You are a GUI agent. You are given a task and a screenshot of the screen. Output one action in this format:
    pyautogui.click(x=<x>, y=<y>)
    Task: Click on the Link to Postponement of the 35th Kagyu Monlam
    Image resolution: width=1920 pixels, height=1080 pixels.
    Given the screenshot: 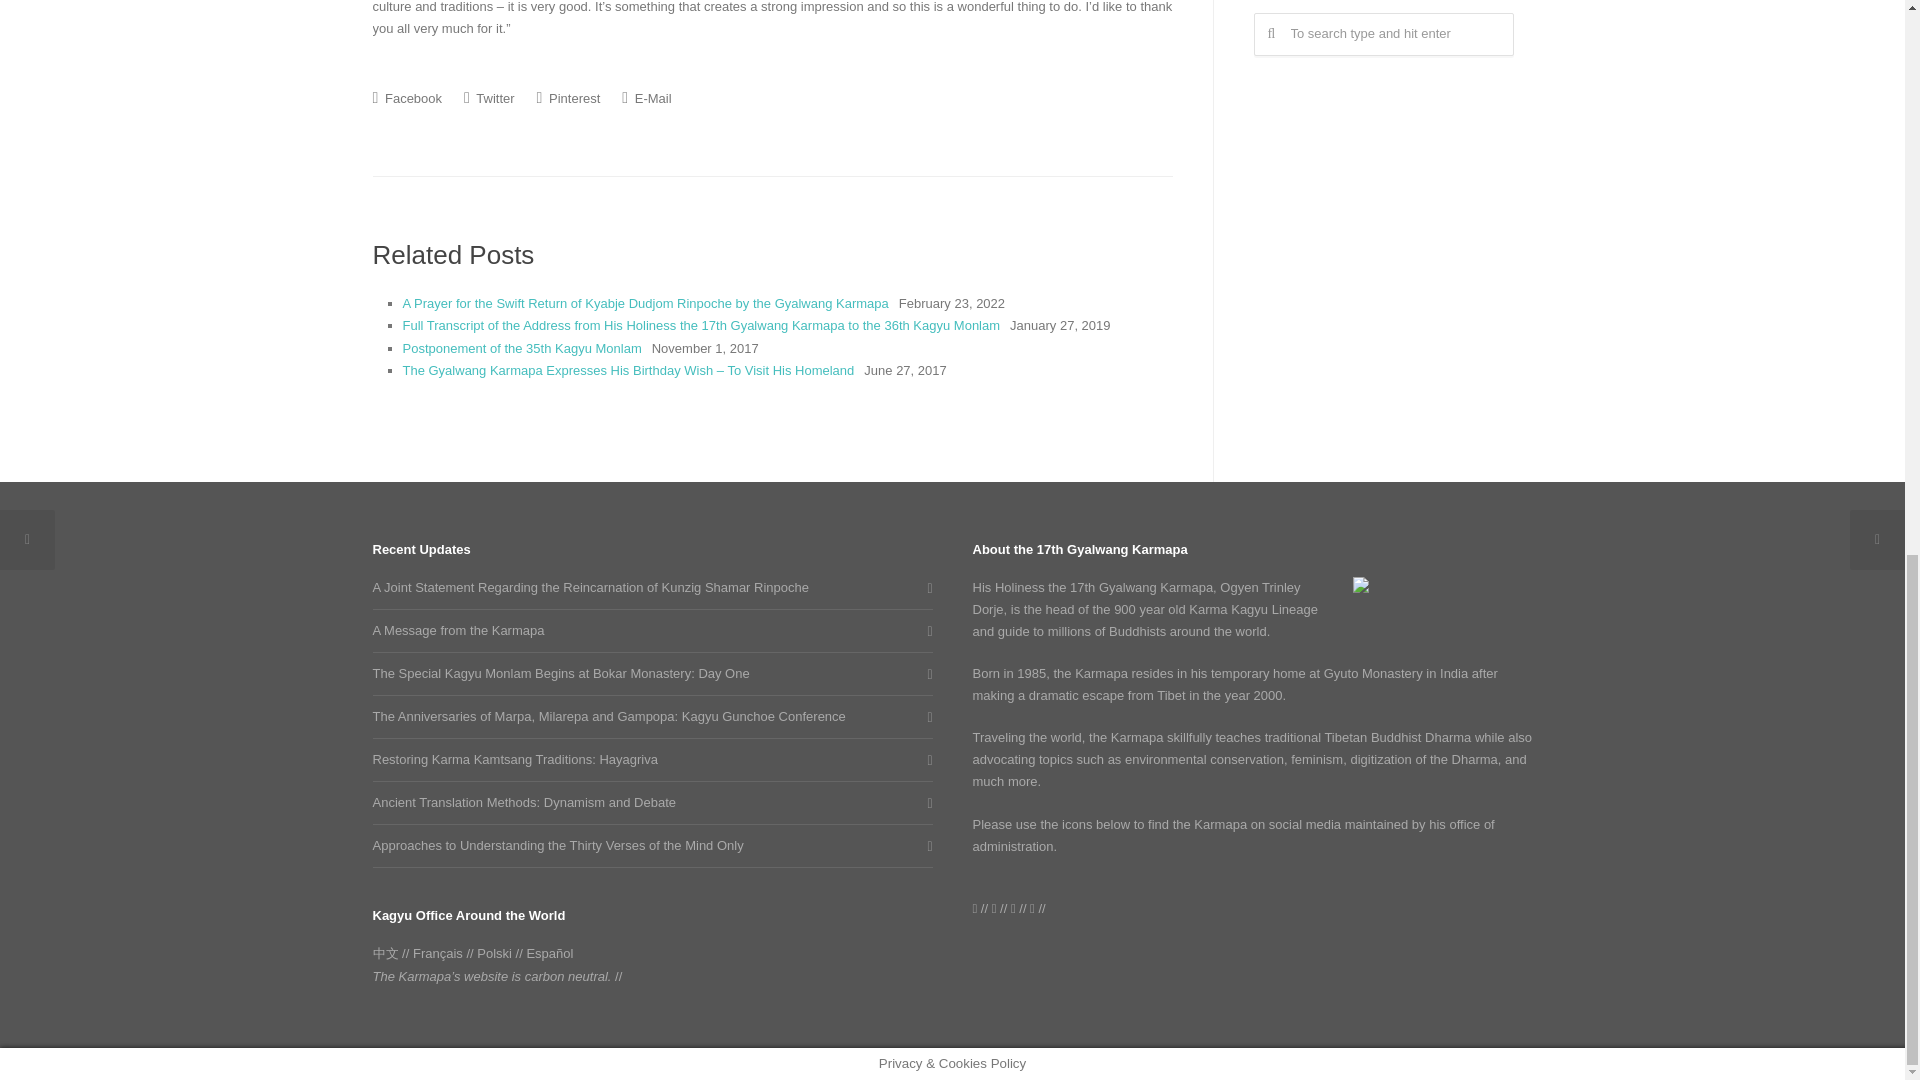 What is the action you would take?
    pyautogui.click(x=521, y=348)
    